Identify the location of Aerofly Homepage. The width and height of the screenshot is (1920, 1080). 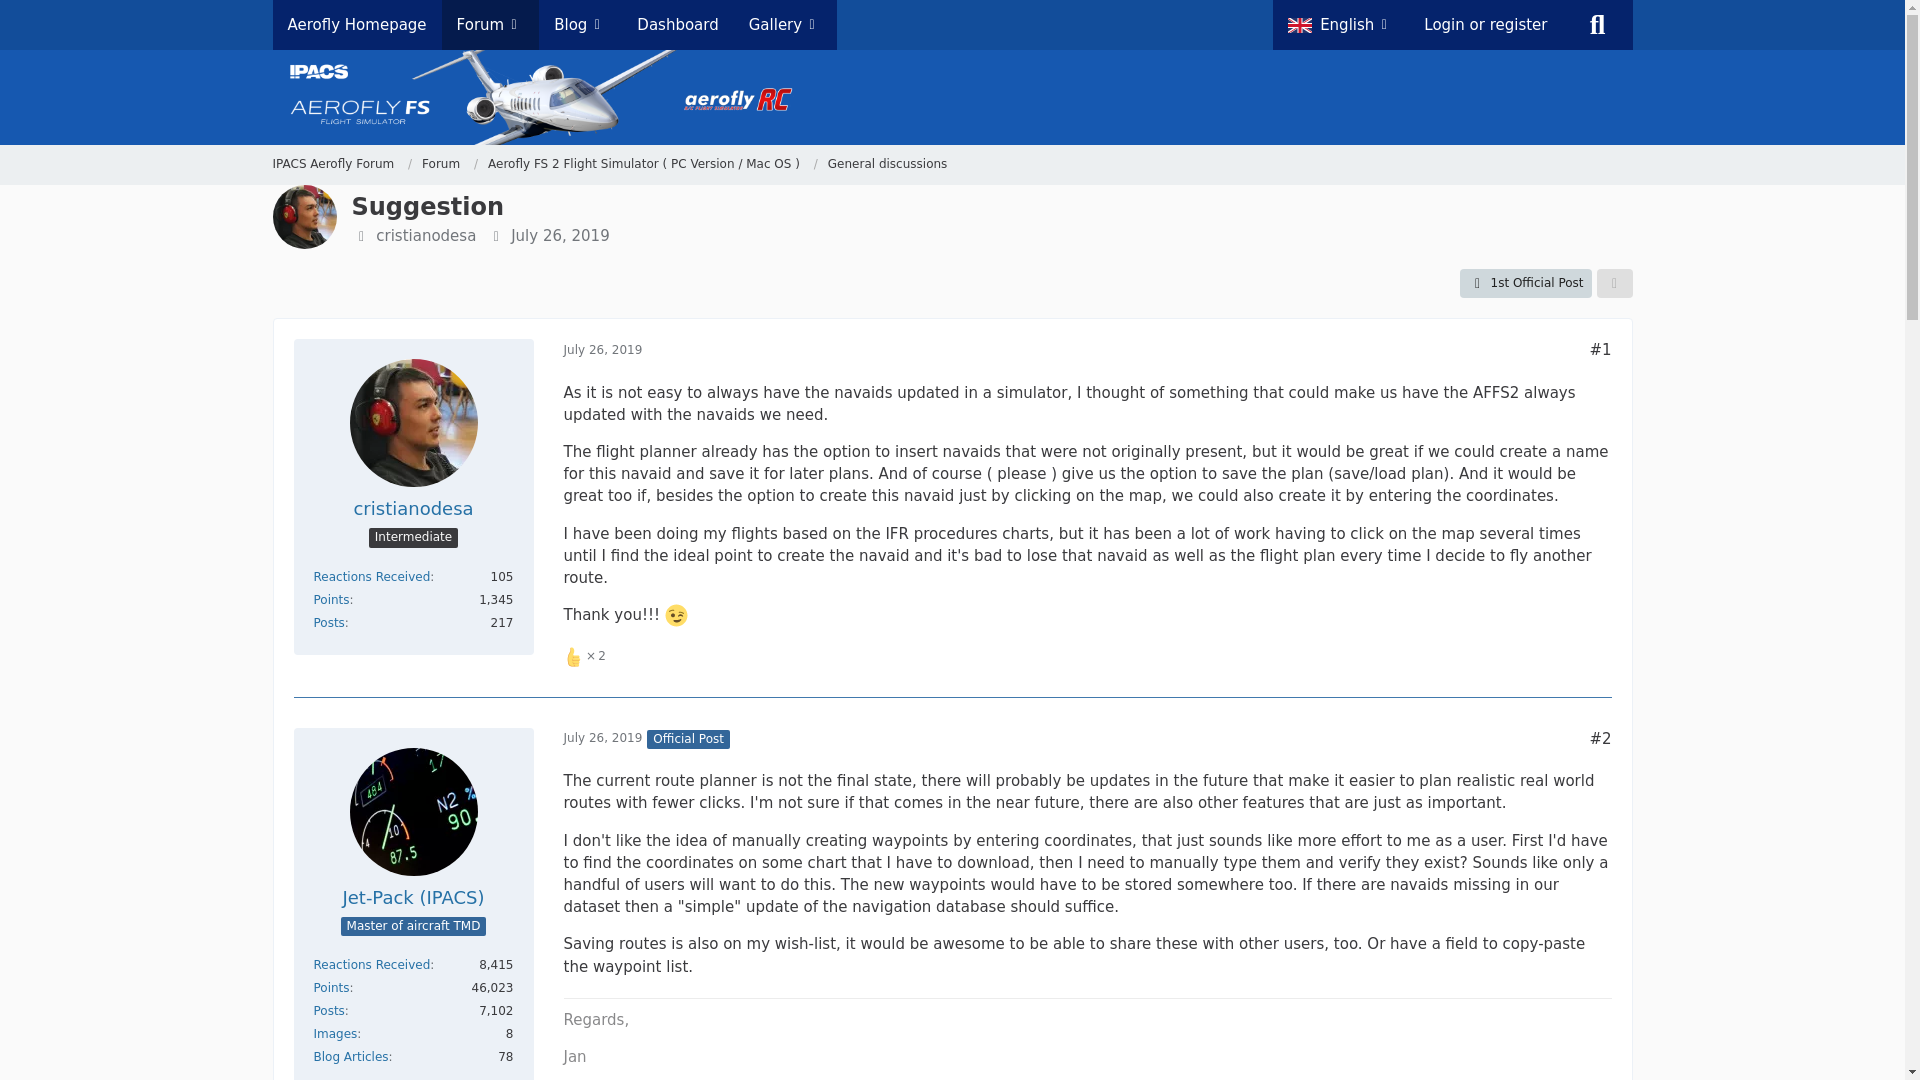
(356, 24).